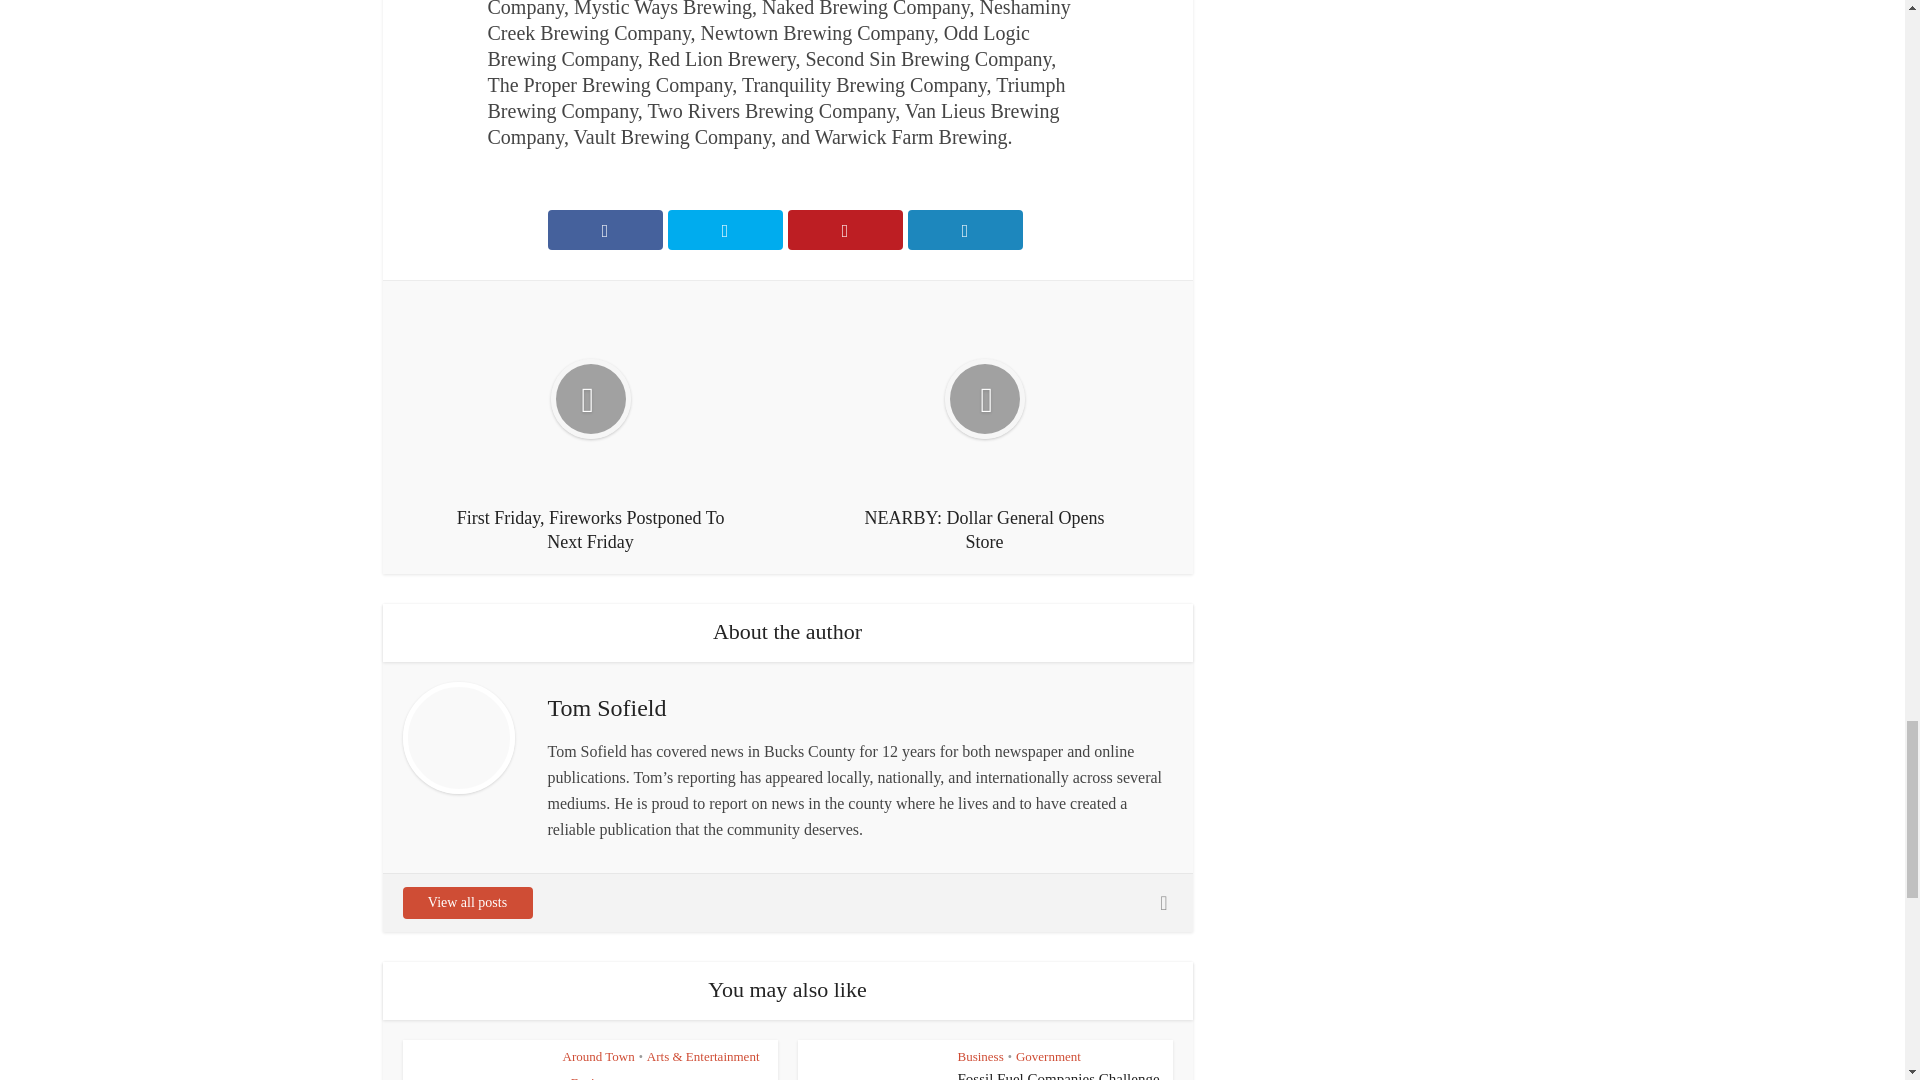 The width and height of the screenshot is (1920, 1080). I want to click on Government, so click(1048, 1056).